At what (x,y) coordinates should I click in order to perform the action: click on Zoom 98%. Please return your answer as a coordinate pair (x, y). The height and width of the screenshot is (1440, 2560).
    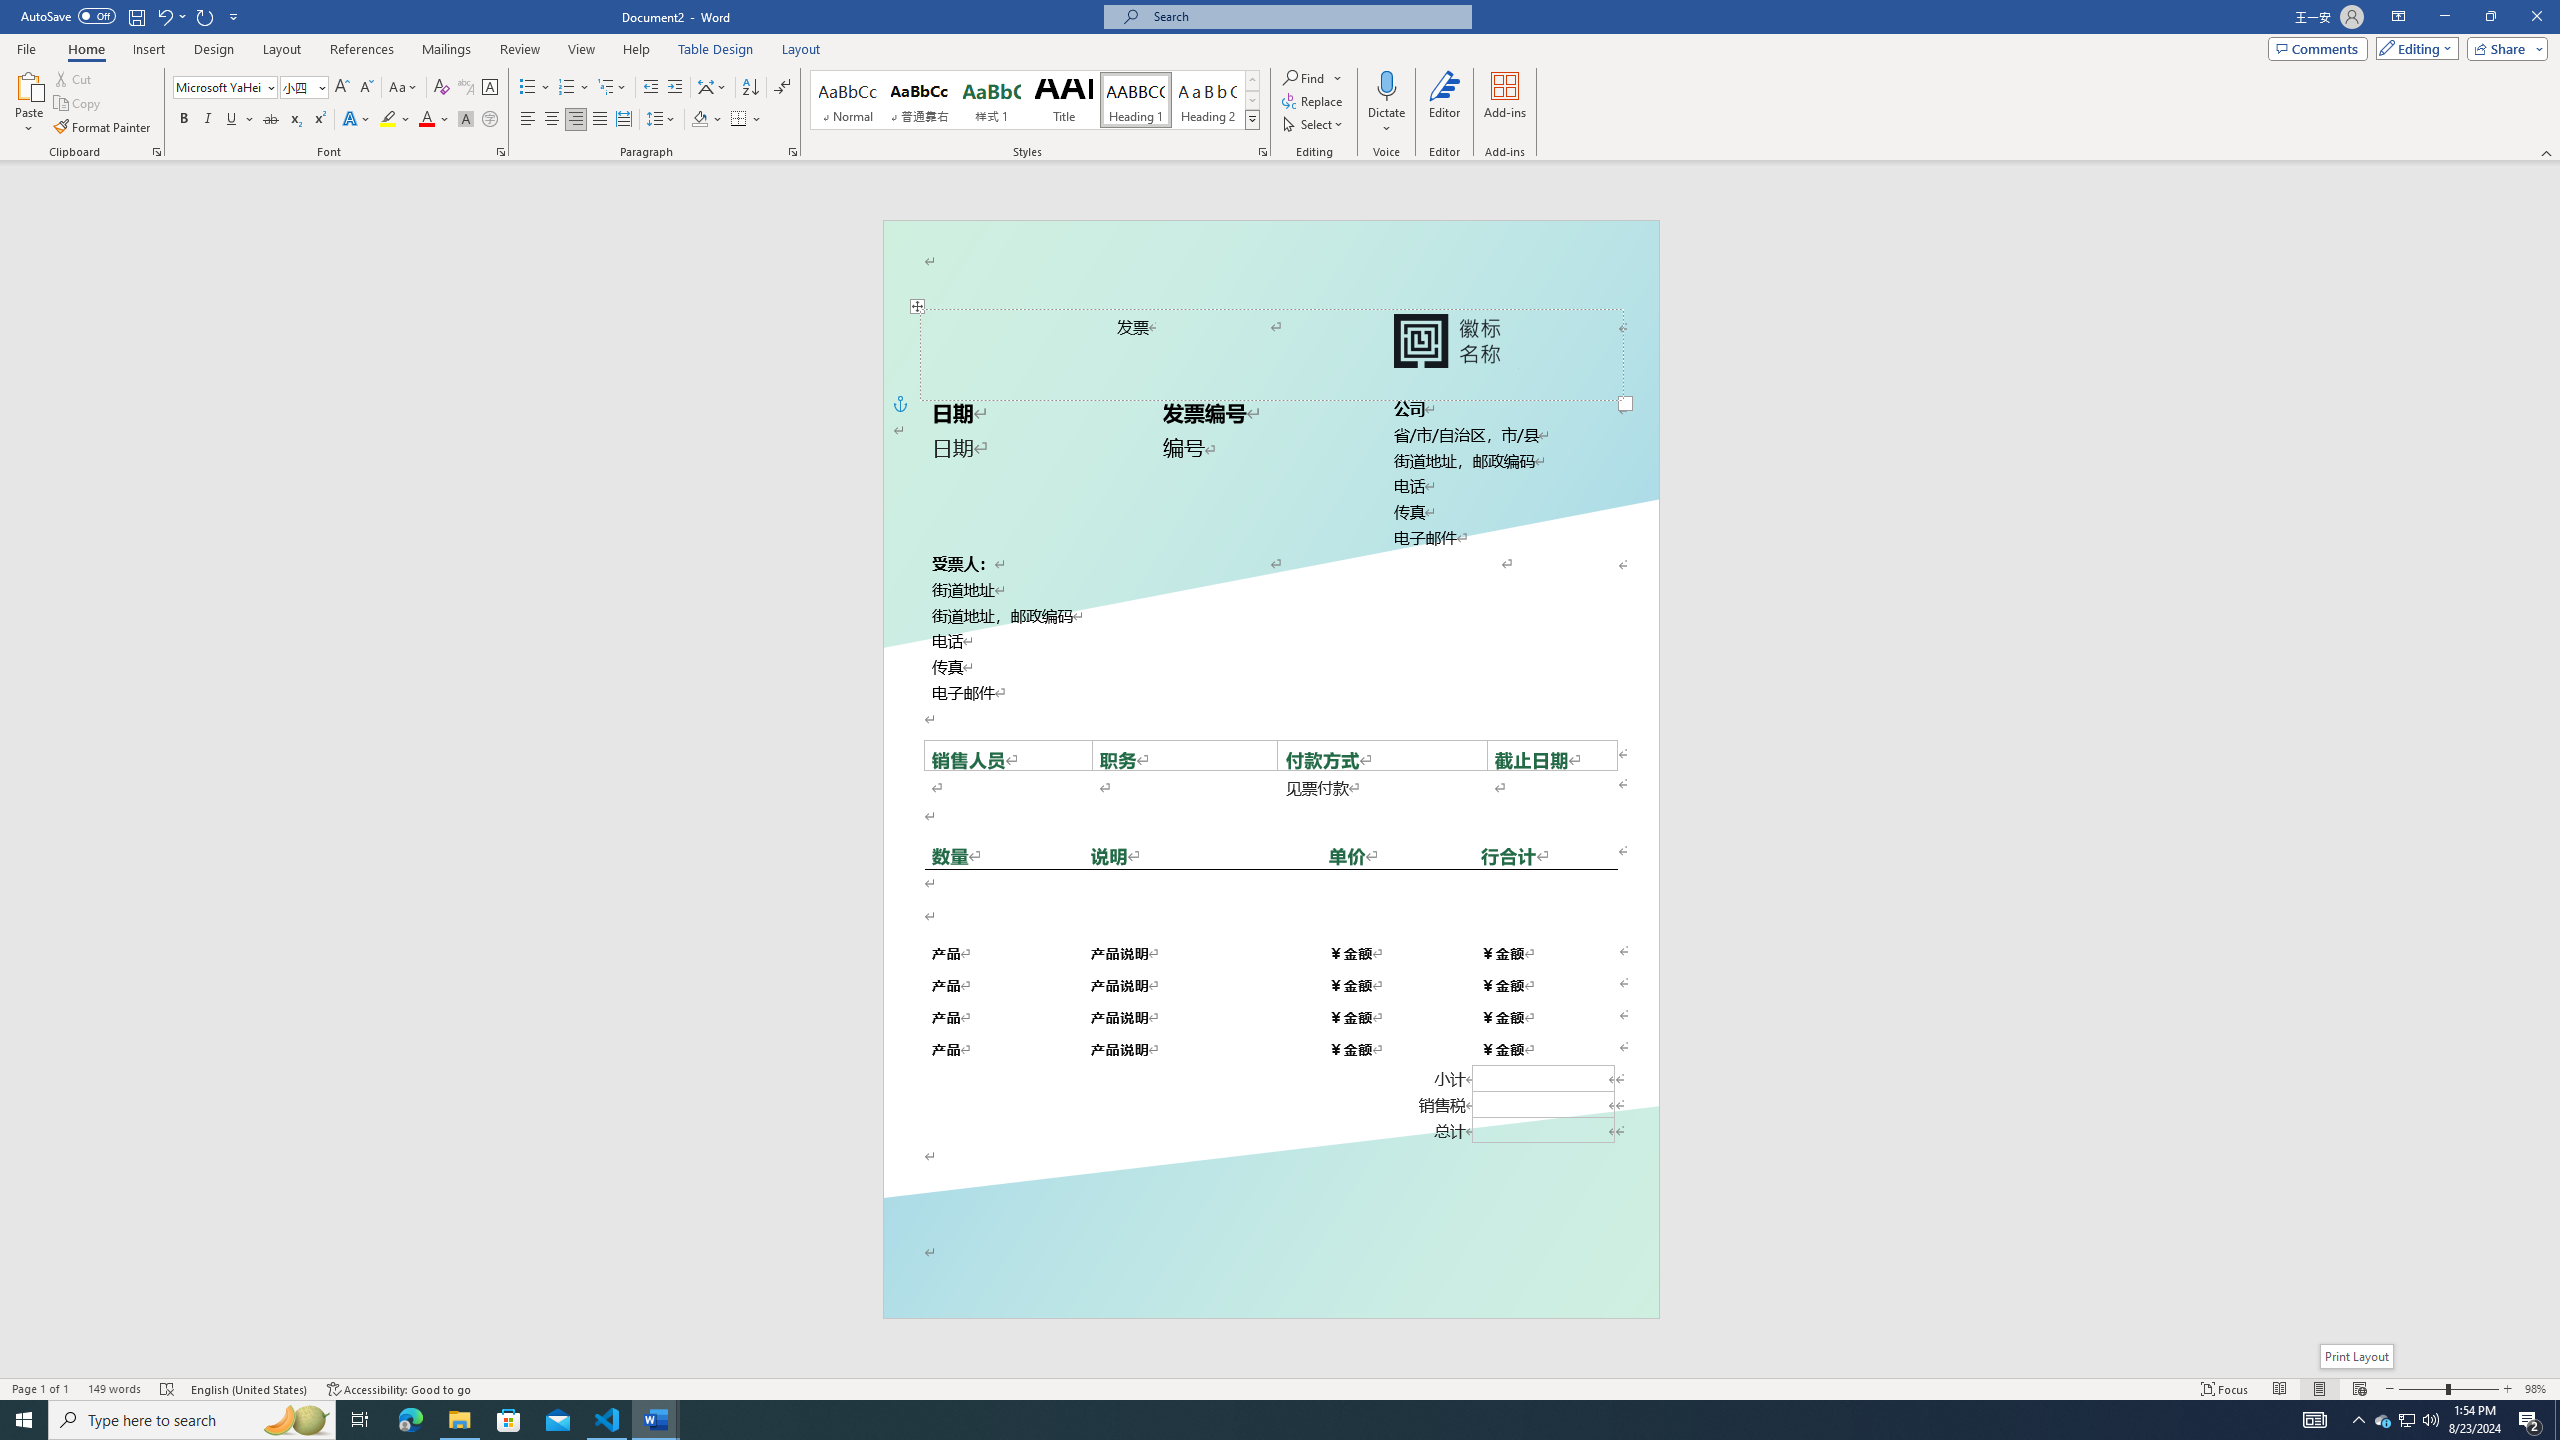
    Looking at the image, I should click on (2538, 1389).